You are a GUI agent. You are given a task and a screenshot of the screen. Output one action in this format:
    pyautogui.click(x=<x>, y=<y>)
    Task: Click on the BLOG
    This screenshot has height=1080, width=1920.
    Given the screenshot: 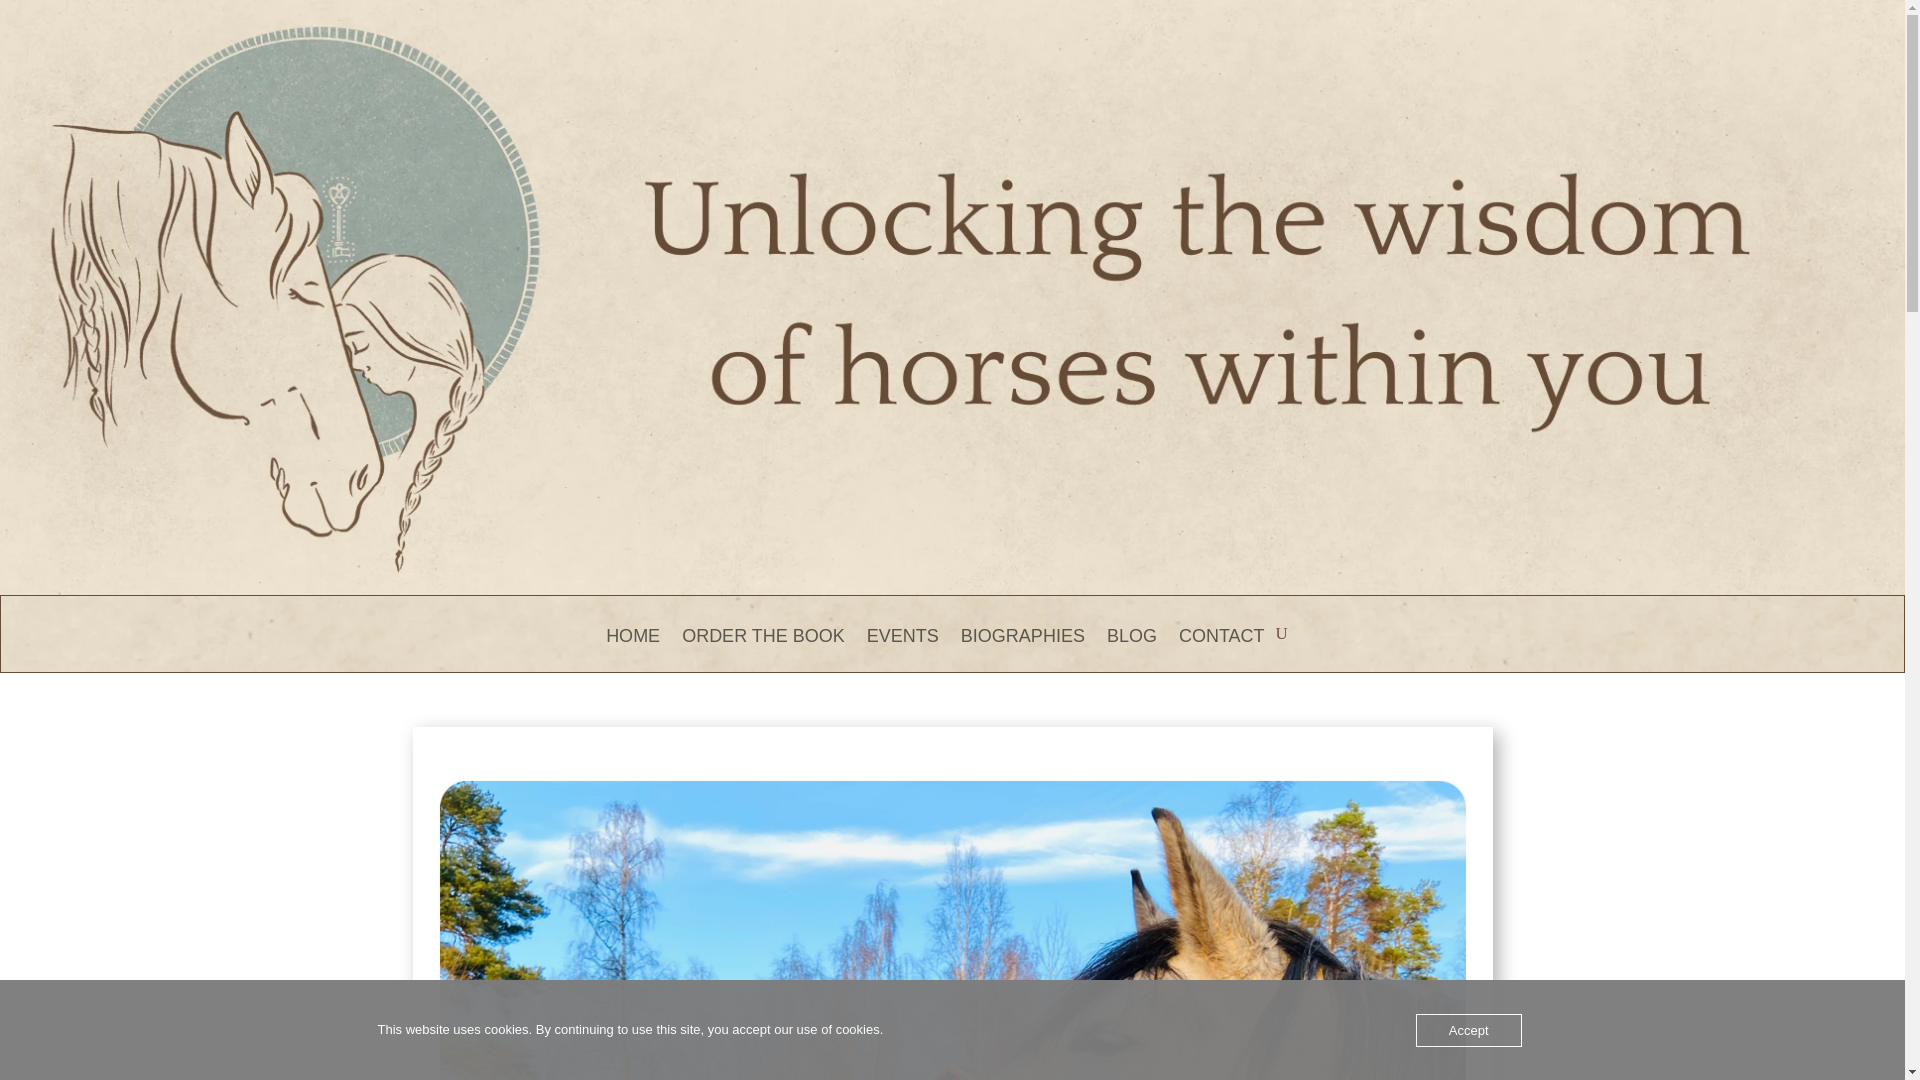 What is the action you would take?
    pyautogui.click(x=1132, y=650)
    